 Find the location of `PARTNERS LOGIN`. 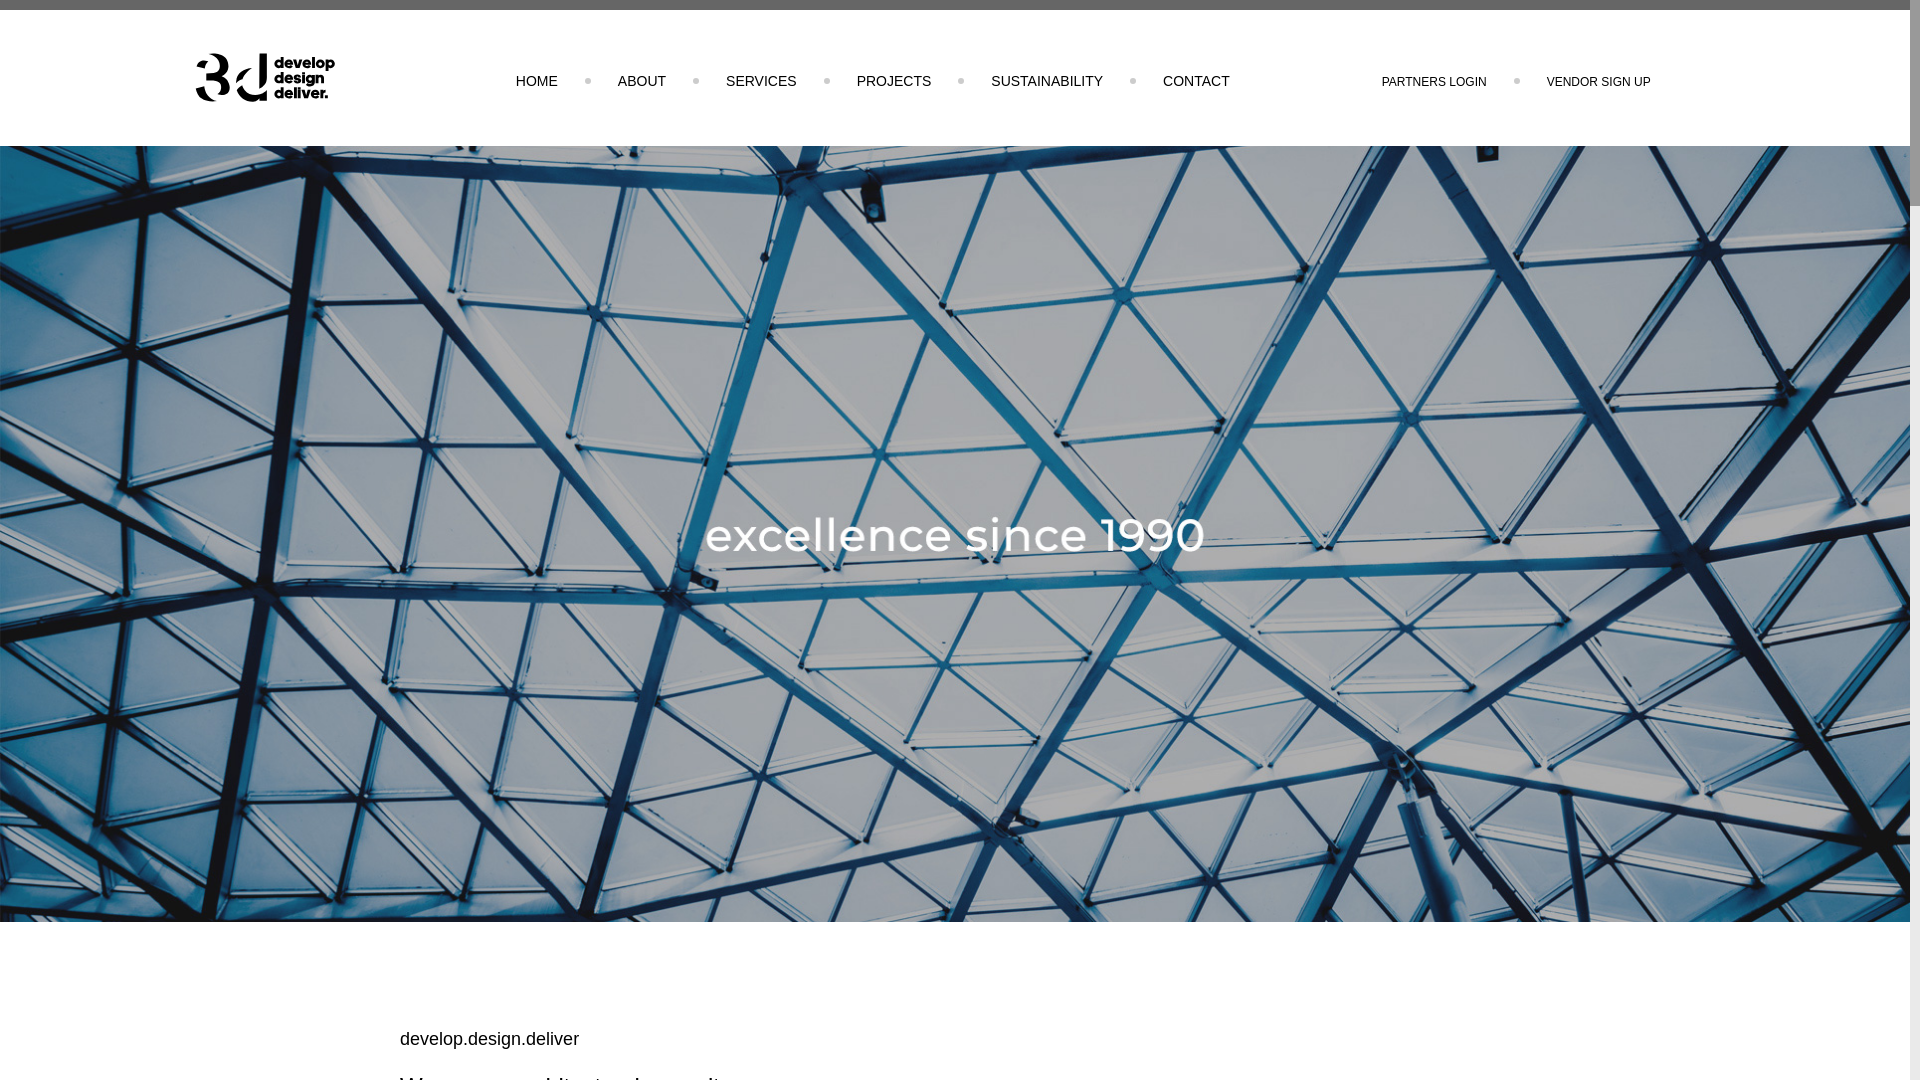

PARTNERS LOGIN is located at coordinates (1434, 82).